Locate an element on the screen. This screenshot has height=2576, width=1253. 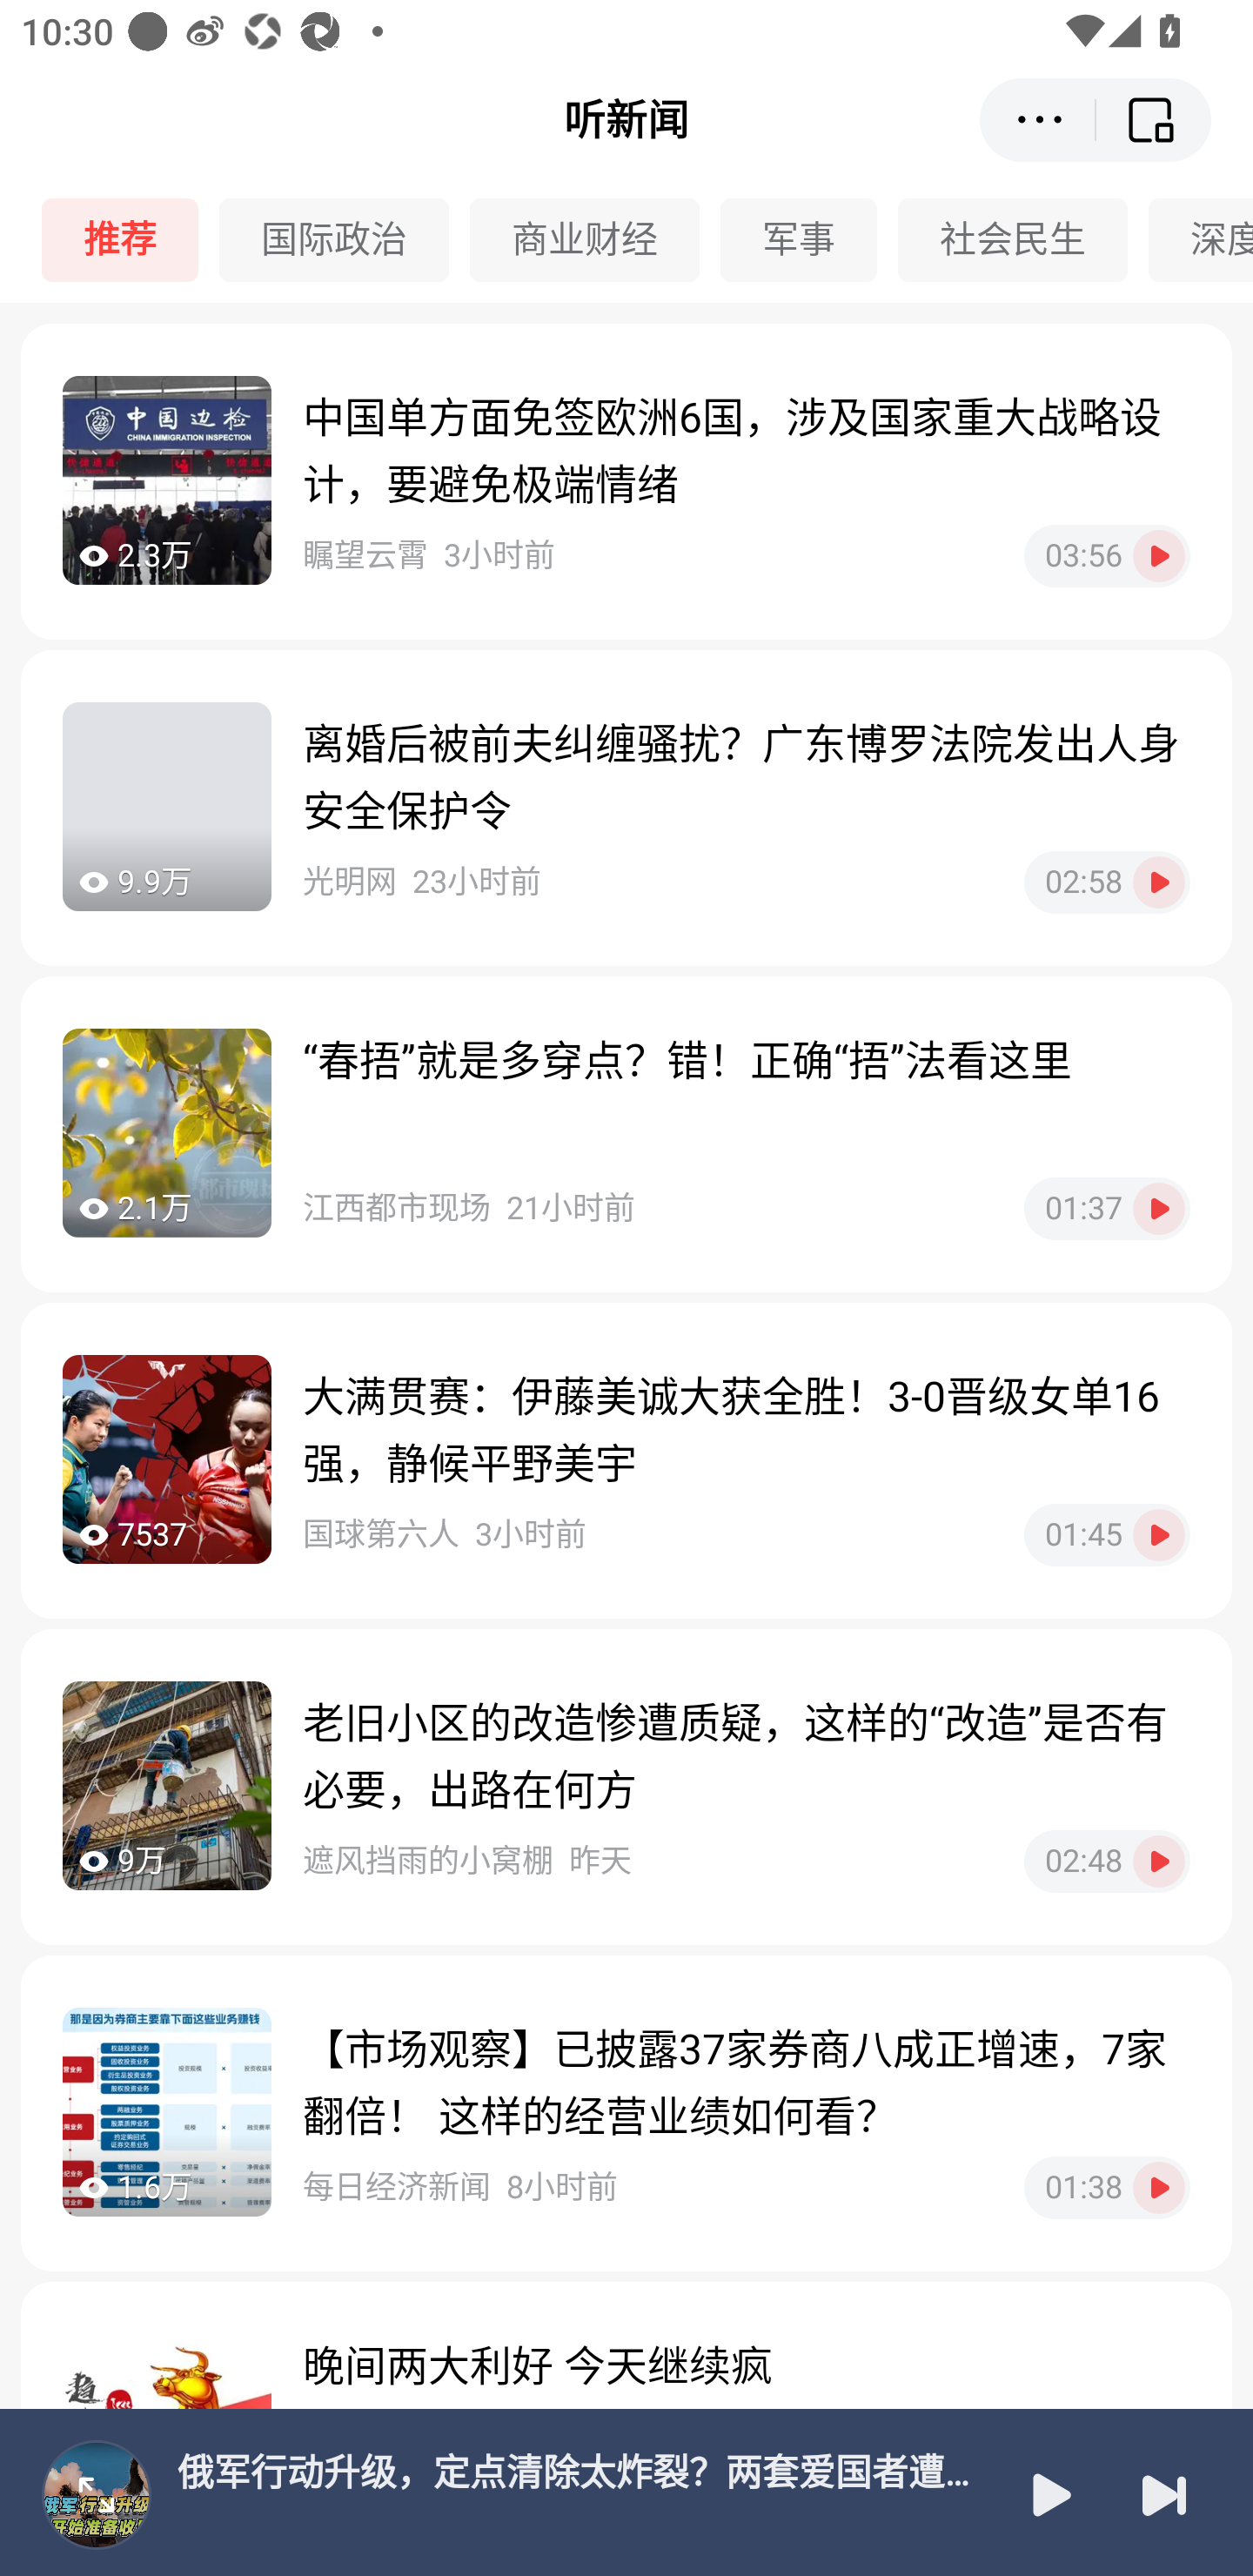
15.4万 晚间两大利好 今天继续疯 趋势巡航V11小时前 04:05 is located at coordinates (626, 2429).